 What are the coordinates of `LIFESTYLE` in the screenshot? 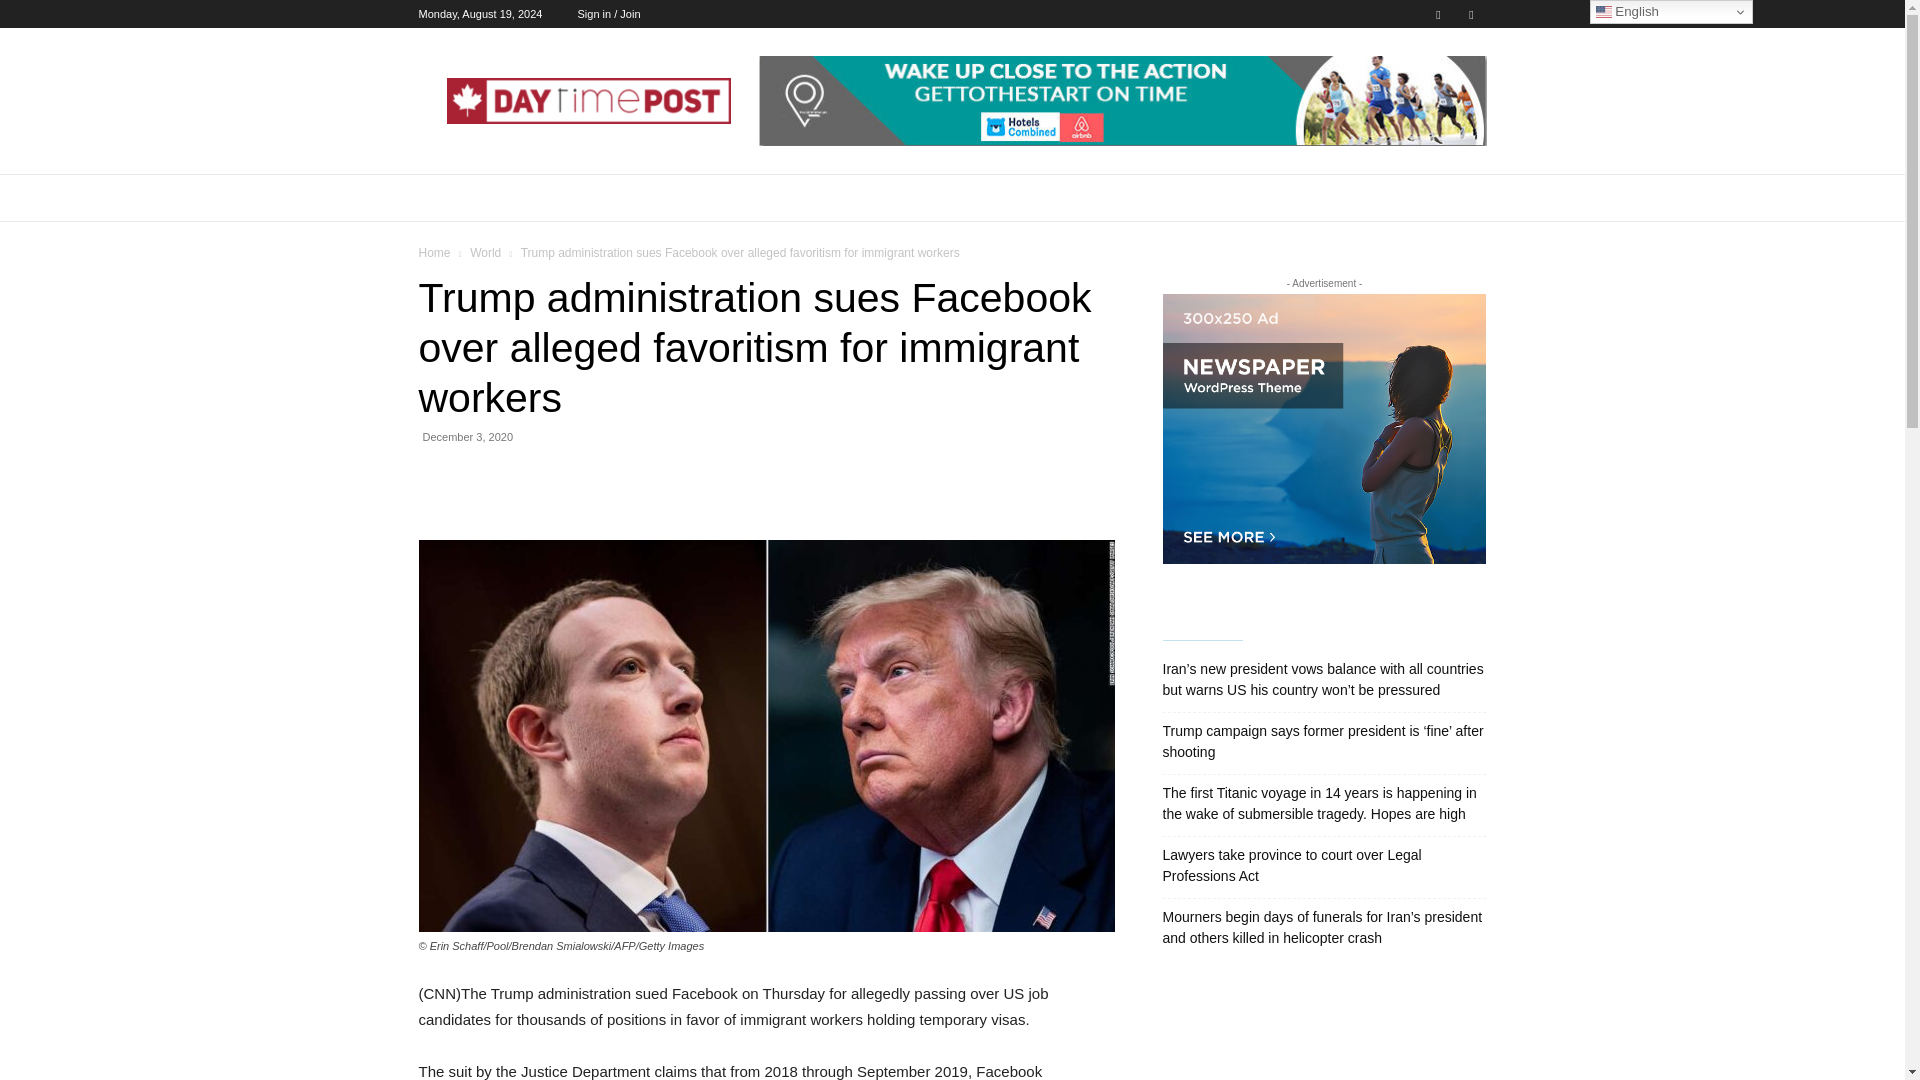 It's located at (843, 198).